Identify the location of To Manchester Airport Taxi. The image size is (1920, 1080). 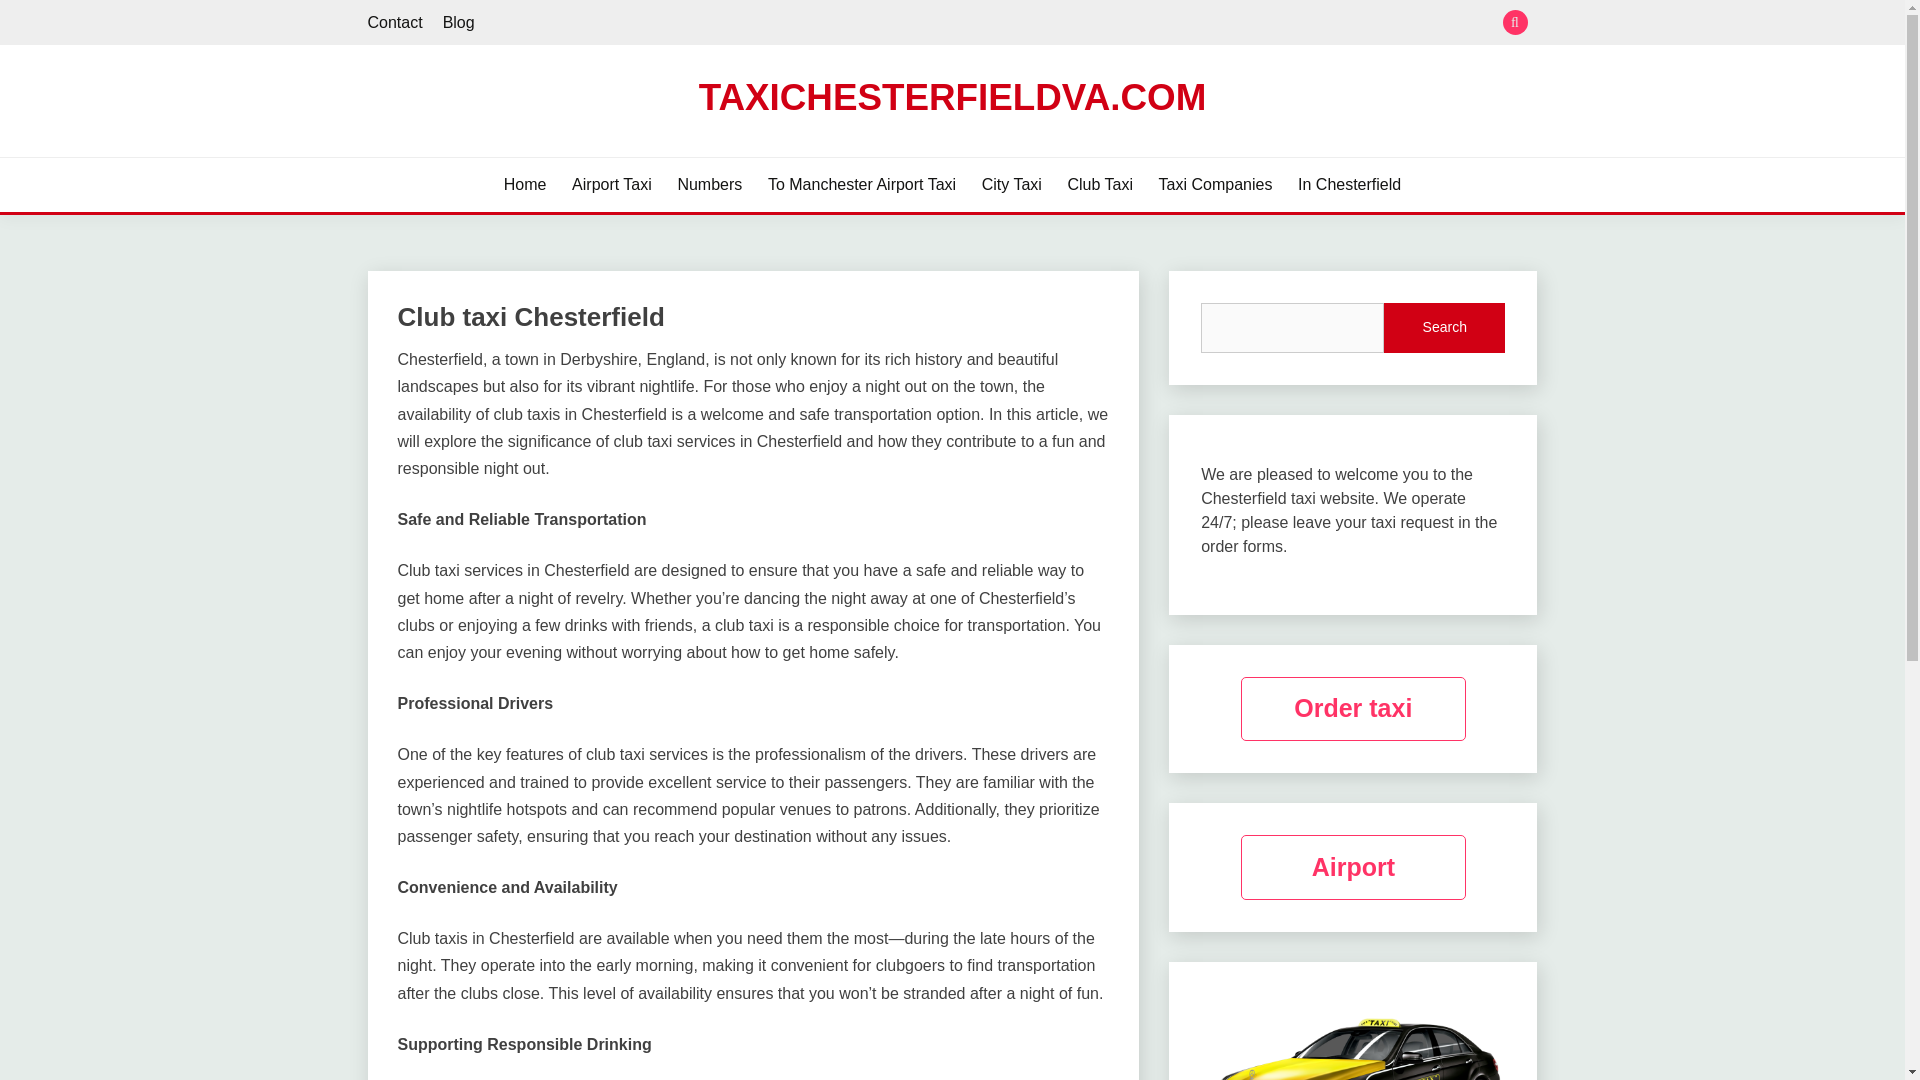
(862, 184).